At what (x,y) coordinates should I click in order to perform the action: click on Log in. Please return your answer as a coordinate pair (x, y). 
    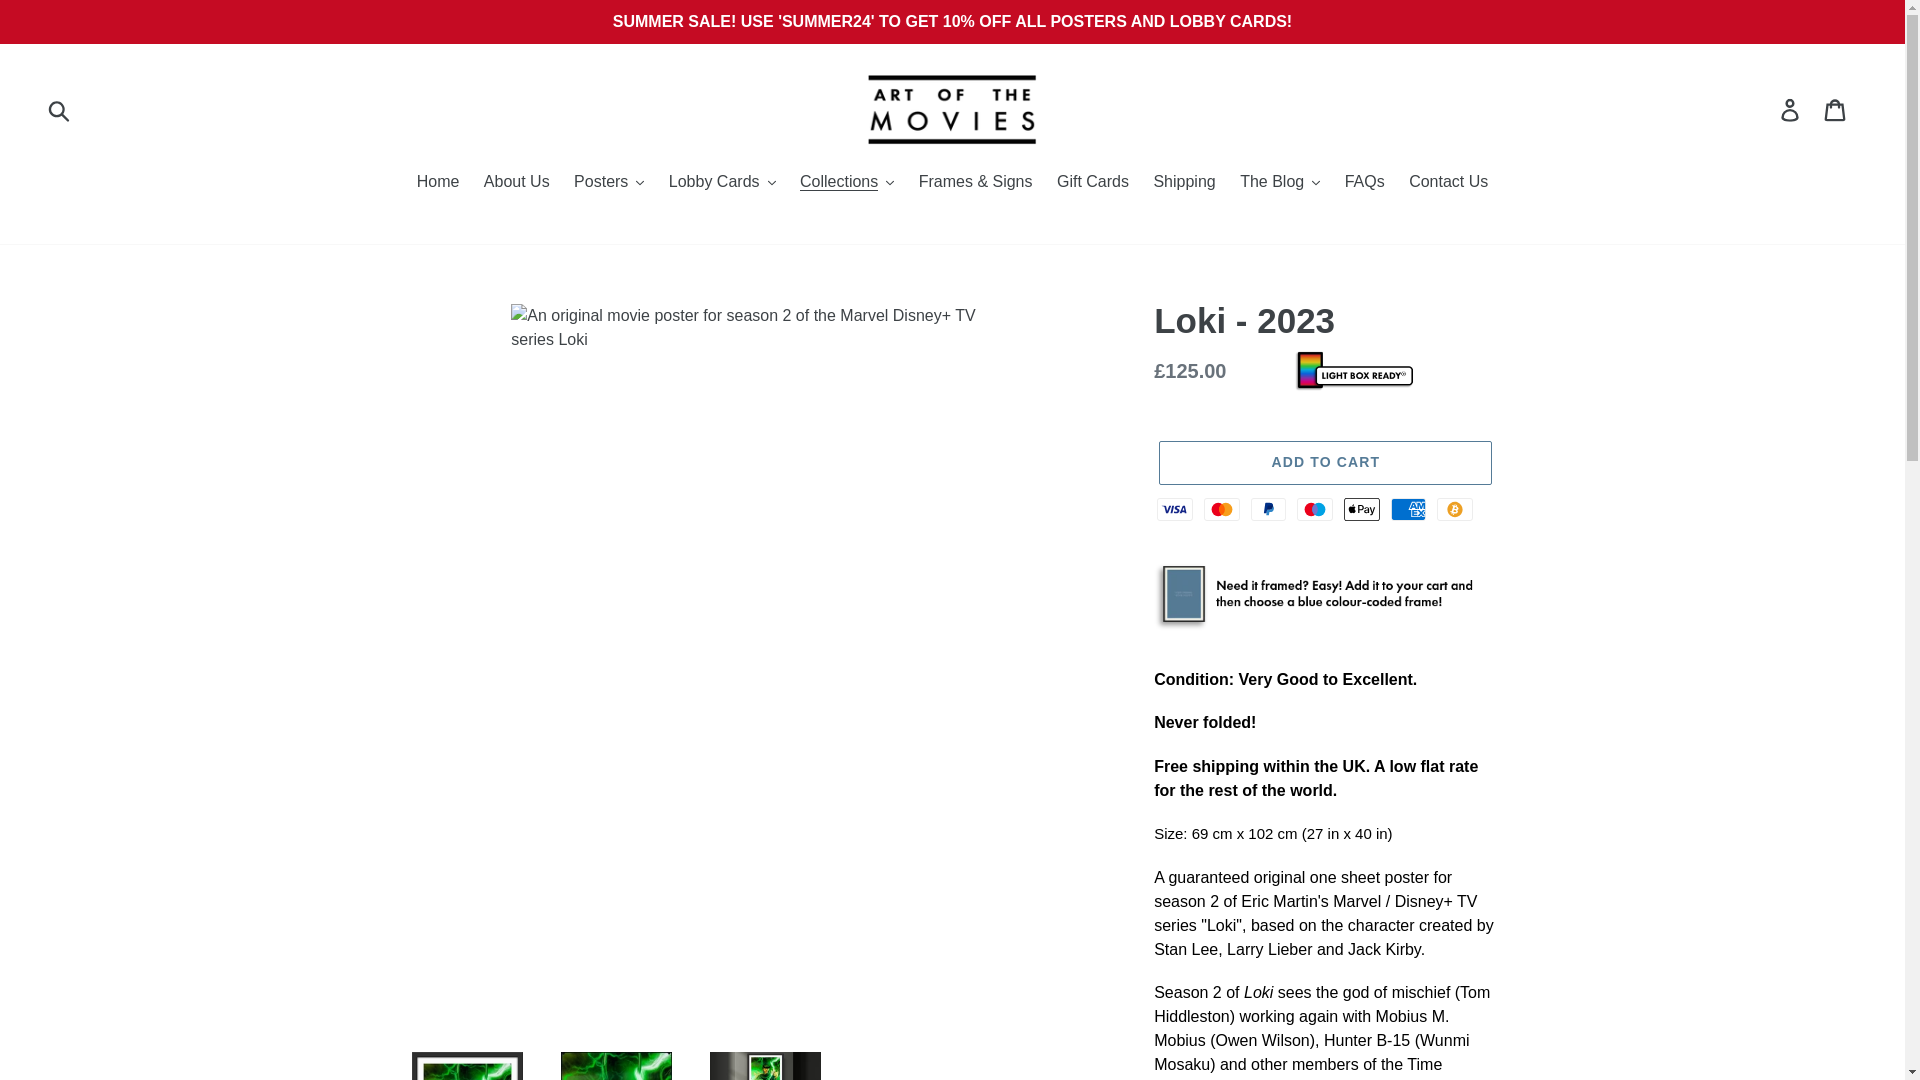
    Looking at the image, I should click on (1791, 108).